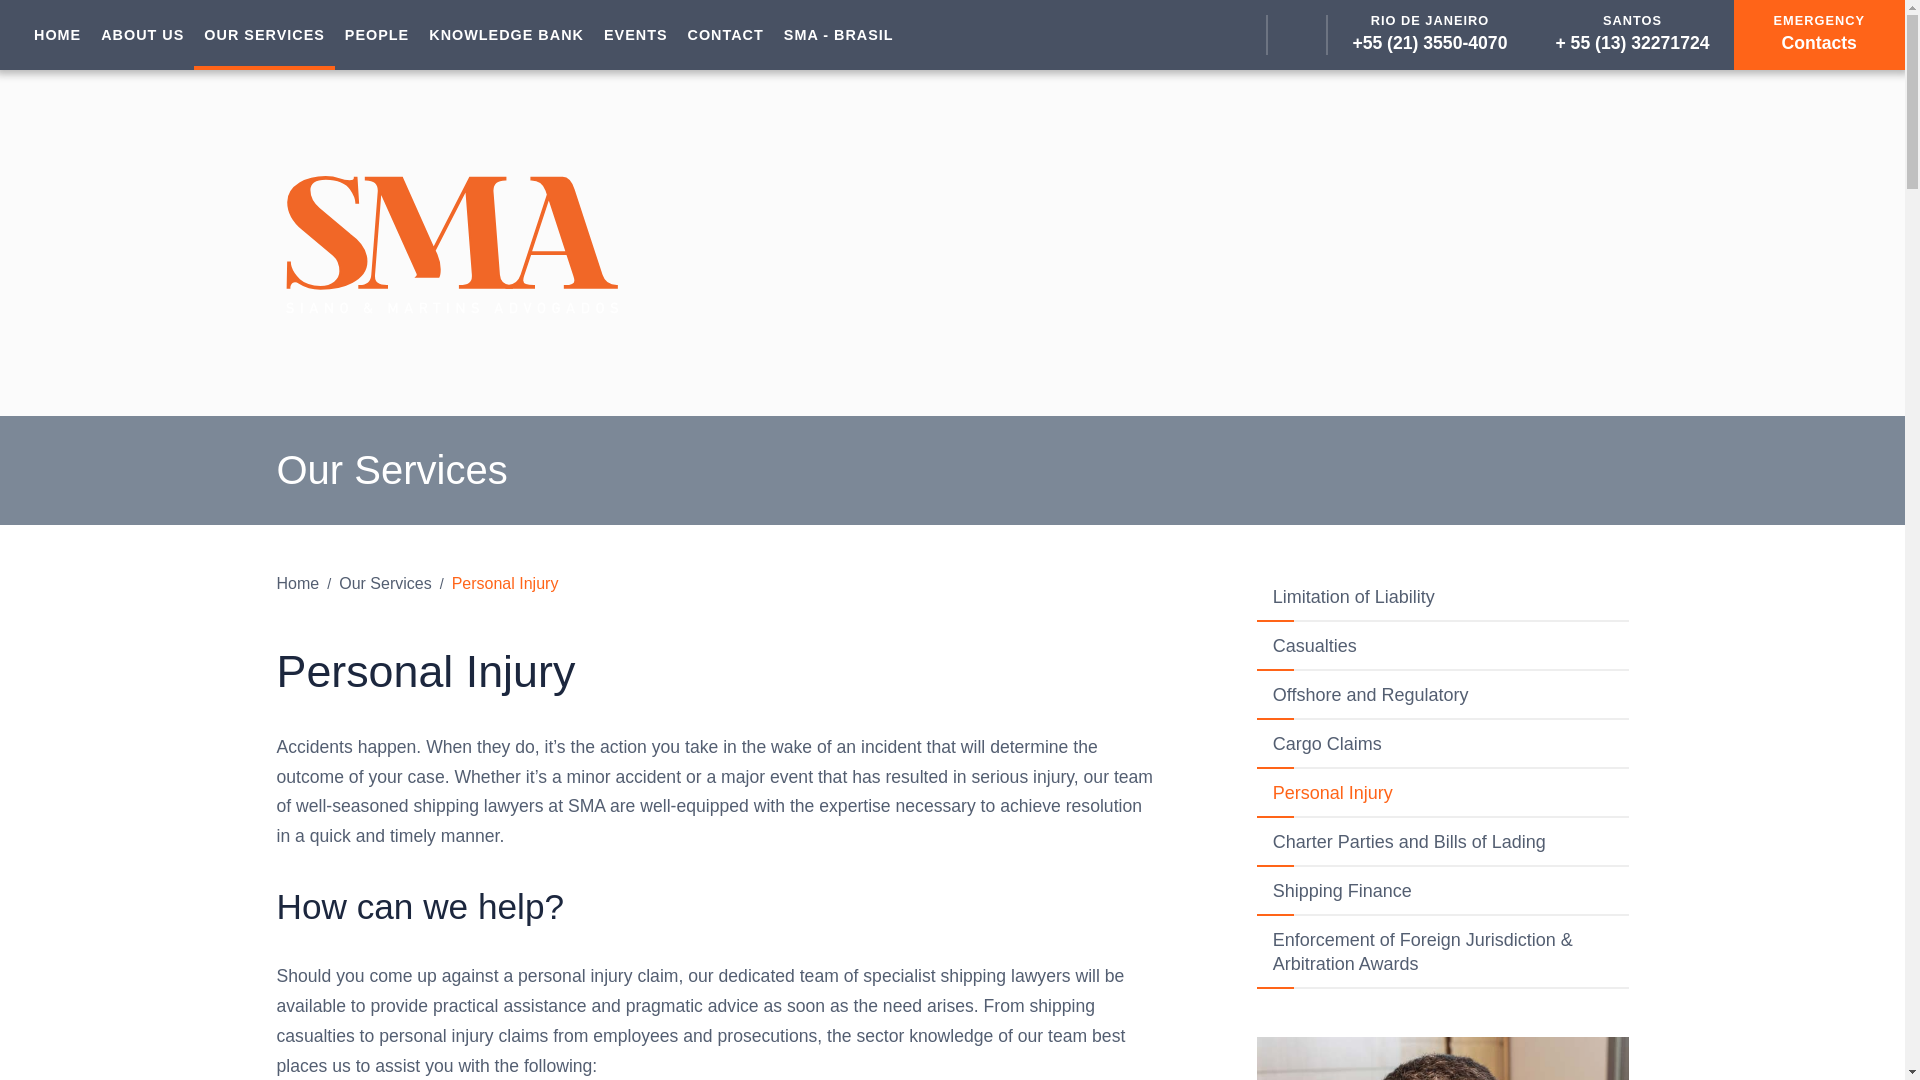 Image resolution: width=1920 pixels, height=1080 pixels. What do you see at coordinates (504, 582) in the screenshot?
I see `ABOUT US` at bounding box center [504, 582].